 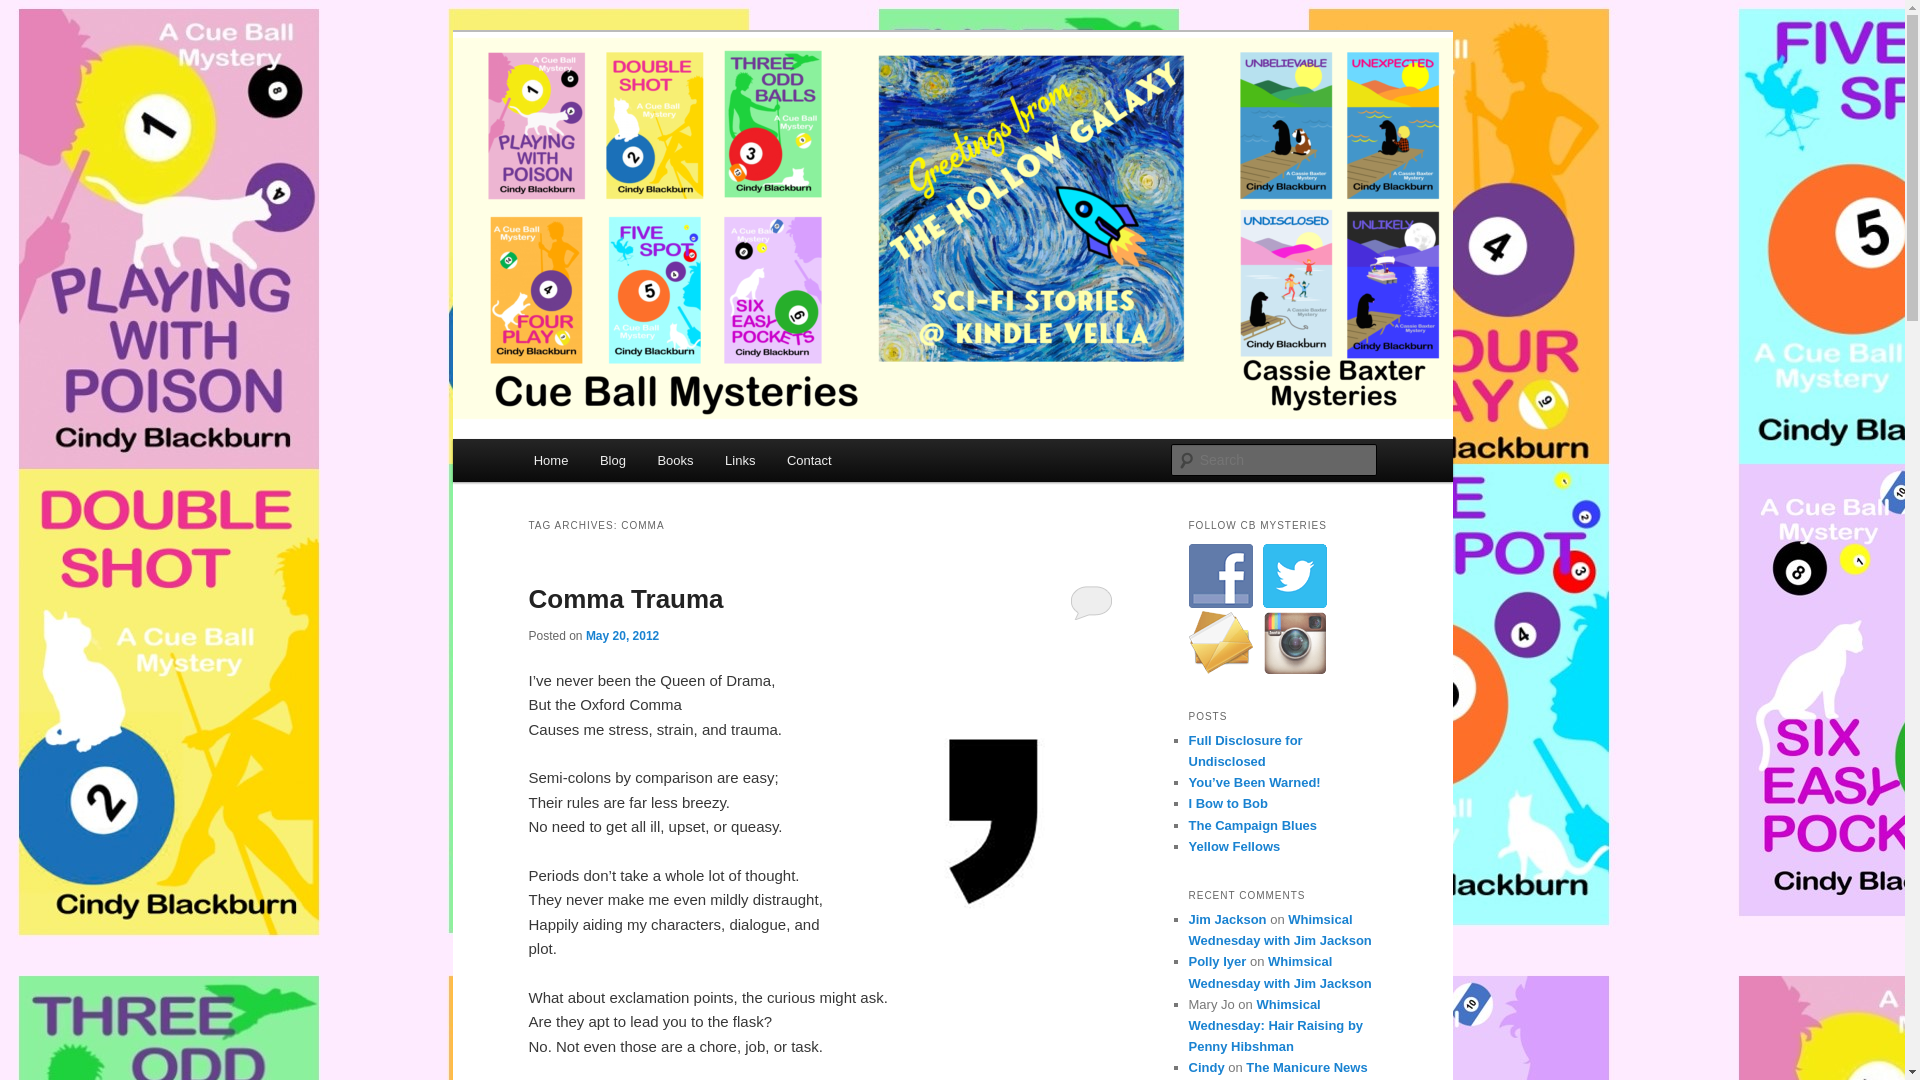 What do you see at coordinates (808, 460) in the screenshot?
I see `Contact` at bounding box center [808, 460].